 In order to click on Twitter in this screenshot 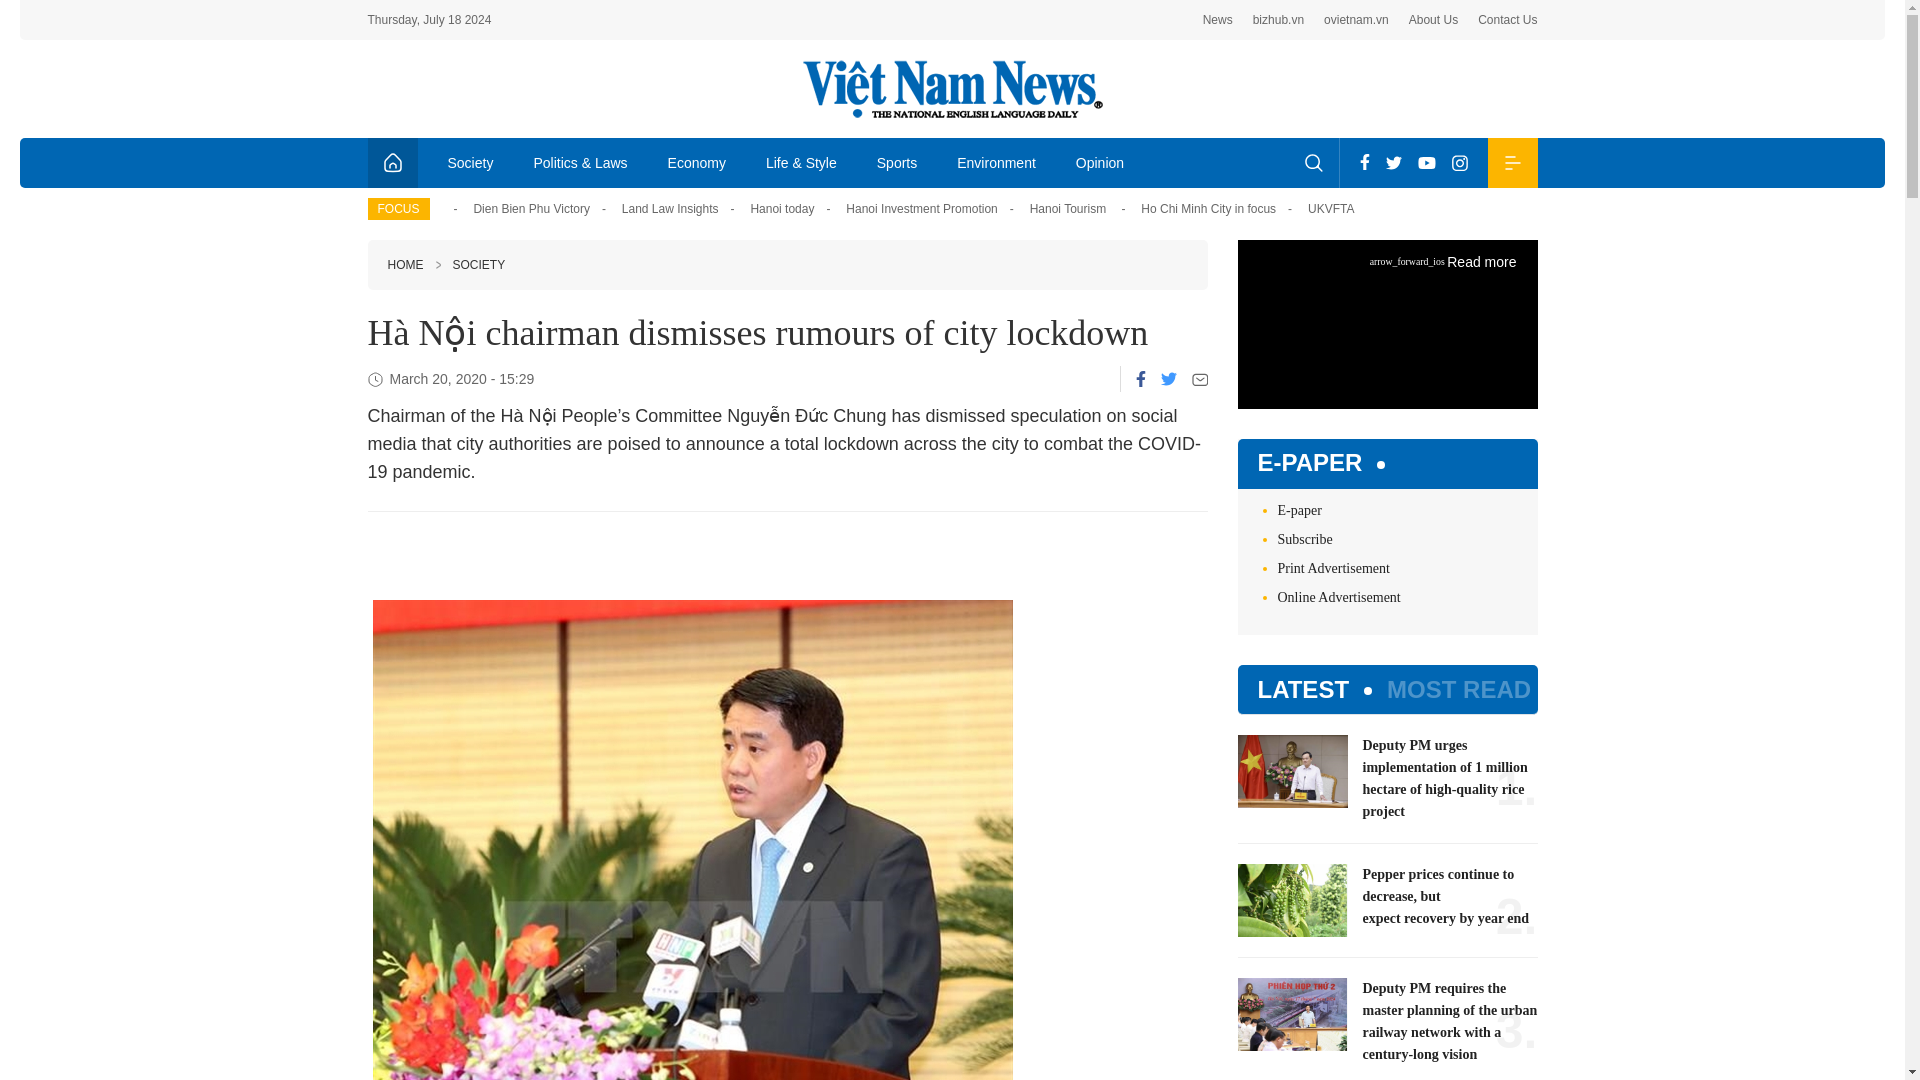, I will do `click(1394, 162)`.